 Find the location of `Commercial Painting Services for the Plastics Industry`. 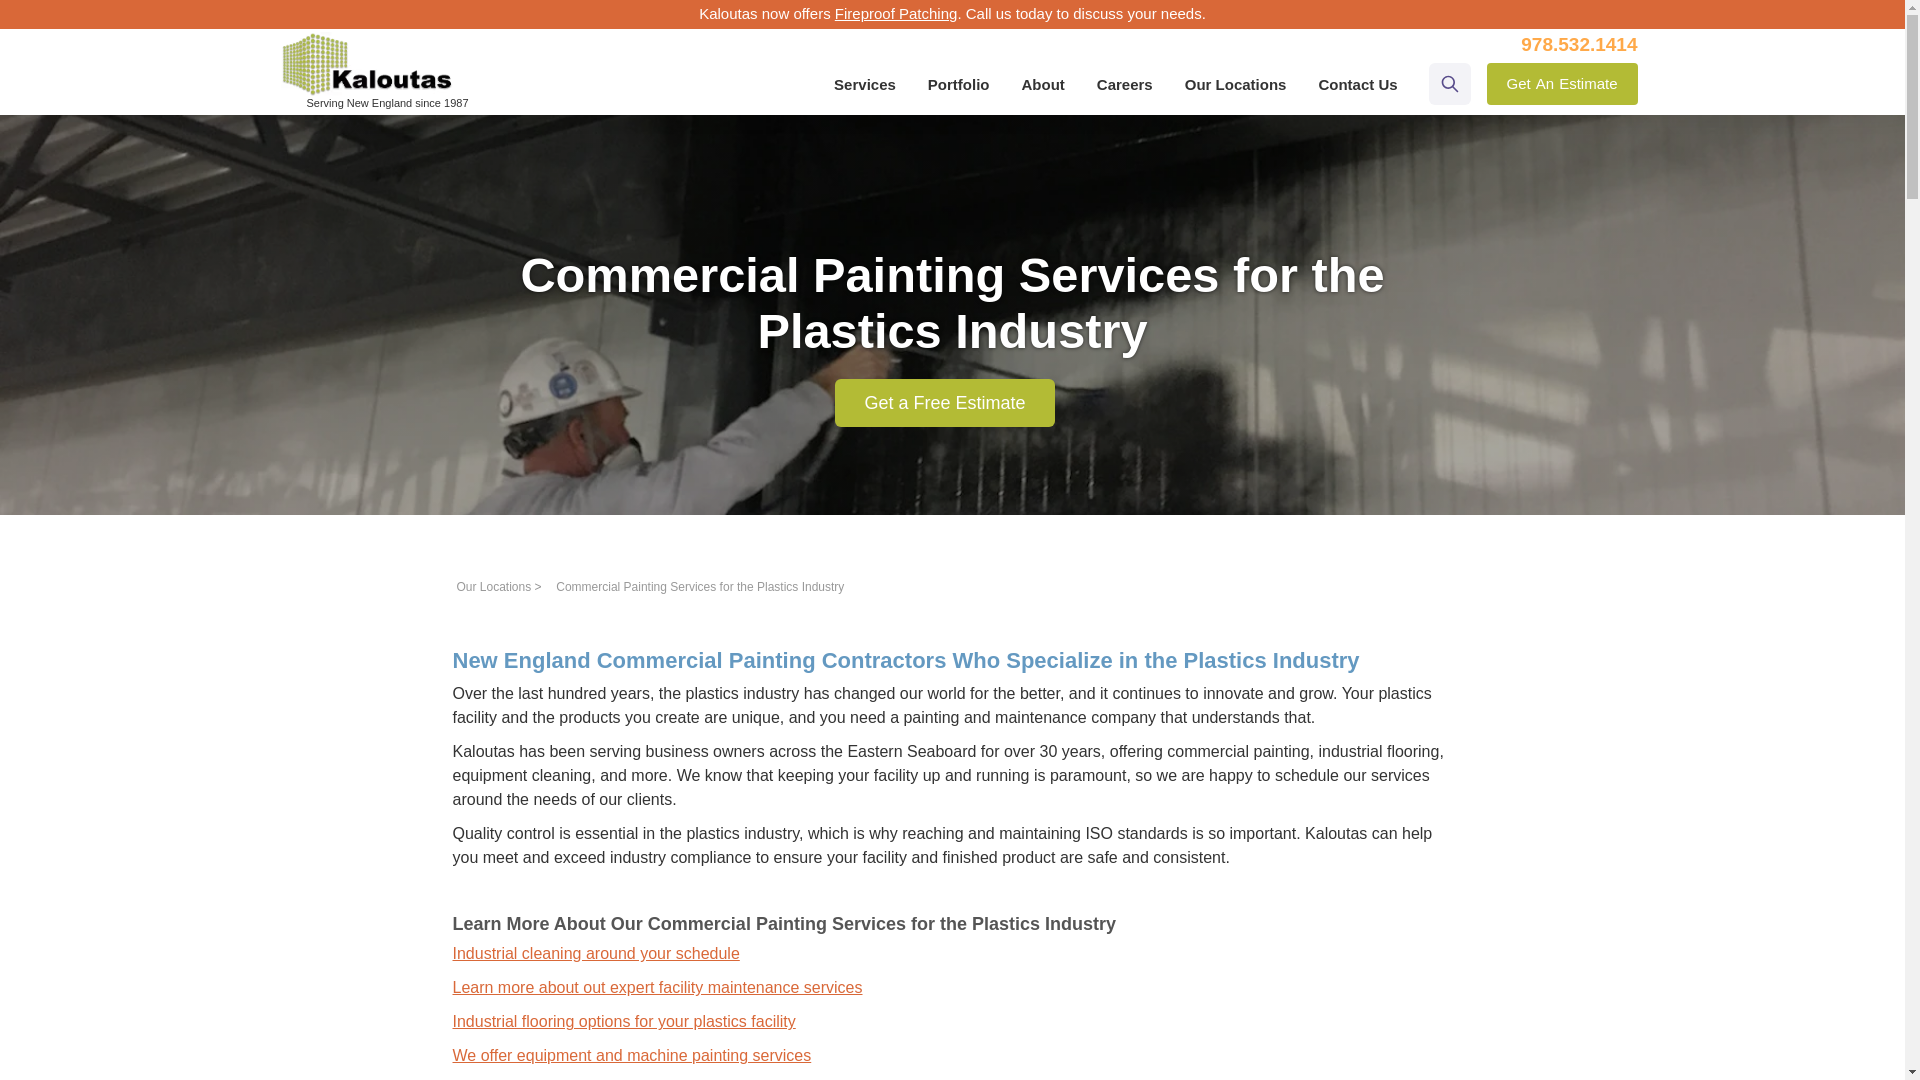

Commercial Painting Services for the Plastics Industry is located at coordinates (700, 586).